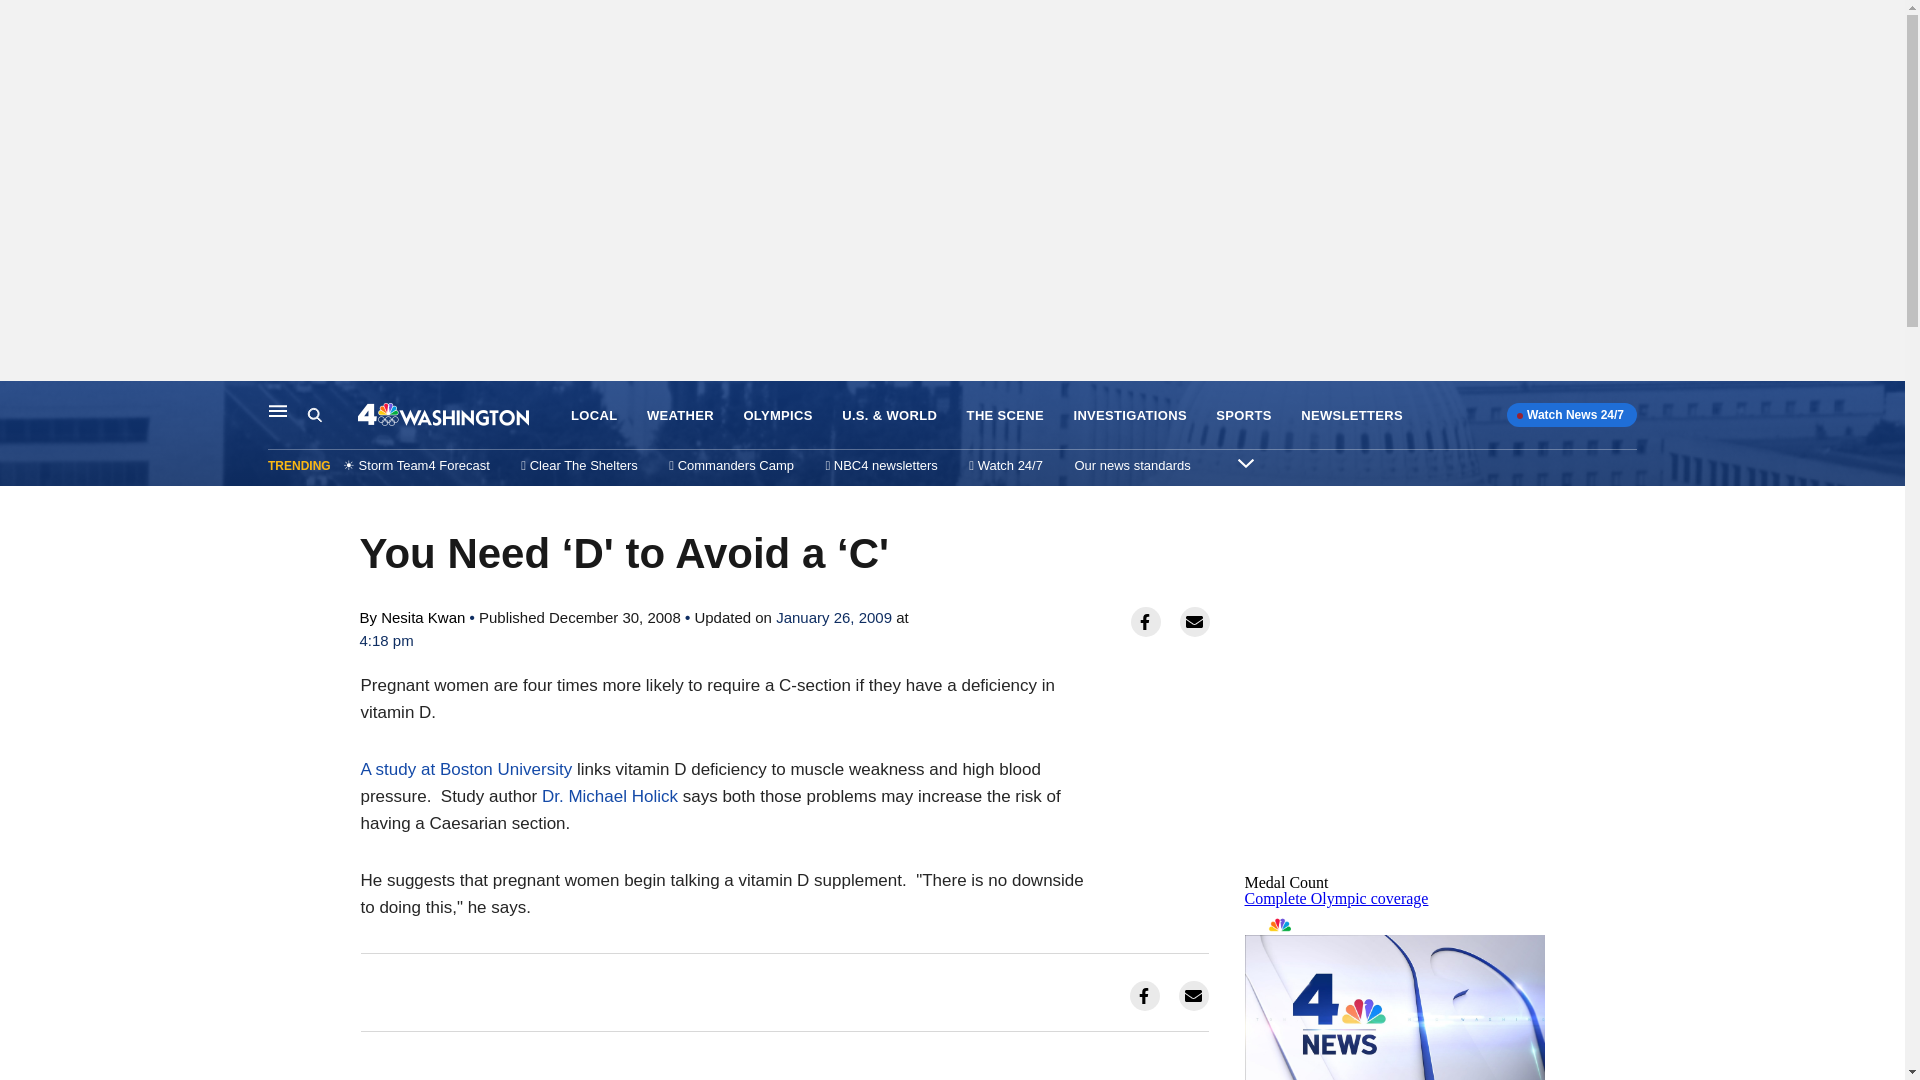 This screenshot has height=1080, width=1920. Describe the element at coordinates (332, 415) in the screenshot. I see `Search` at that location.